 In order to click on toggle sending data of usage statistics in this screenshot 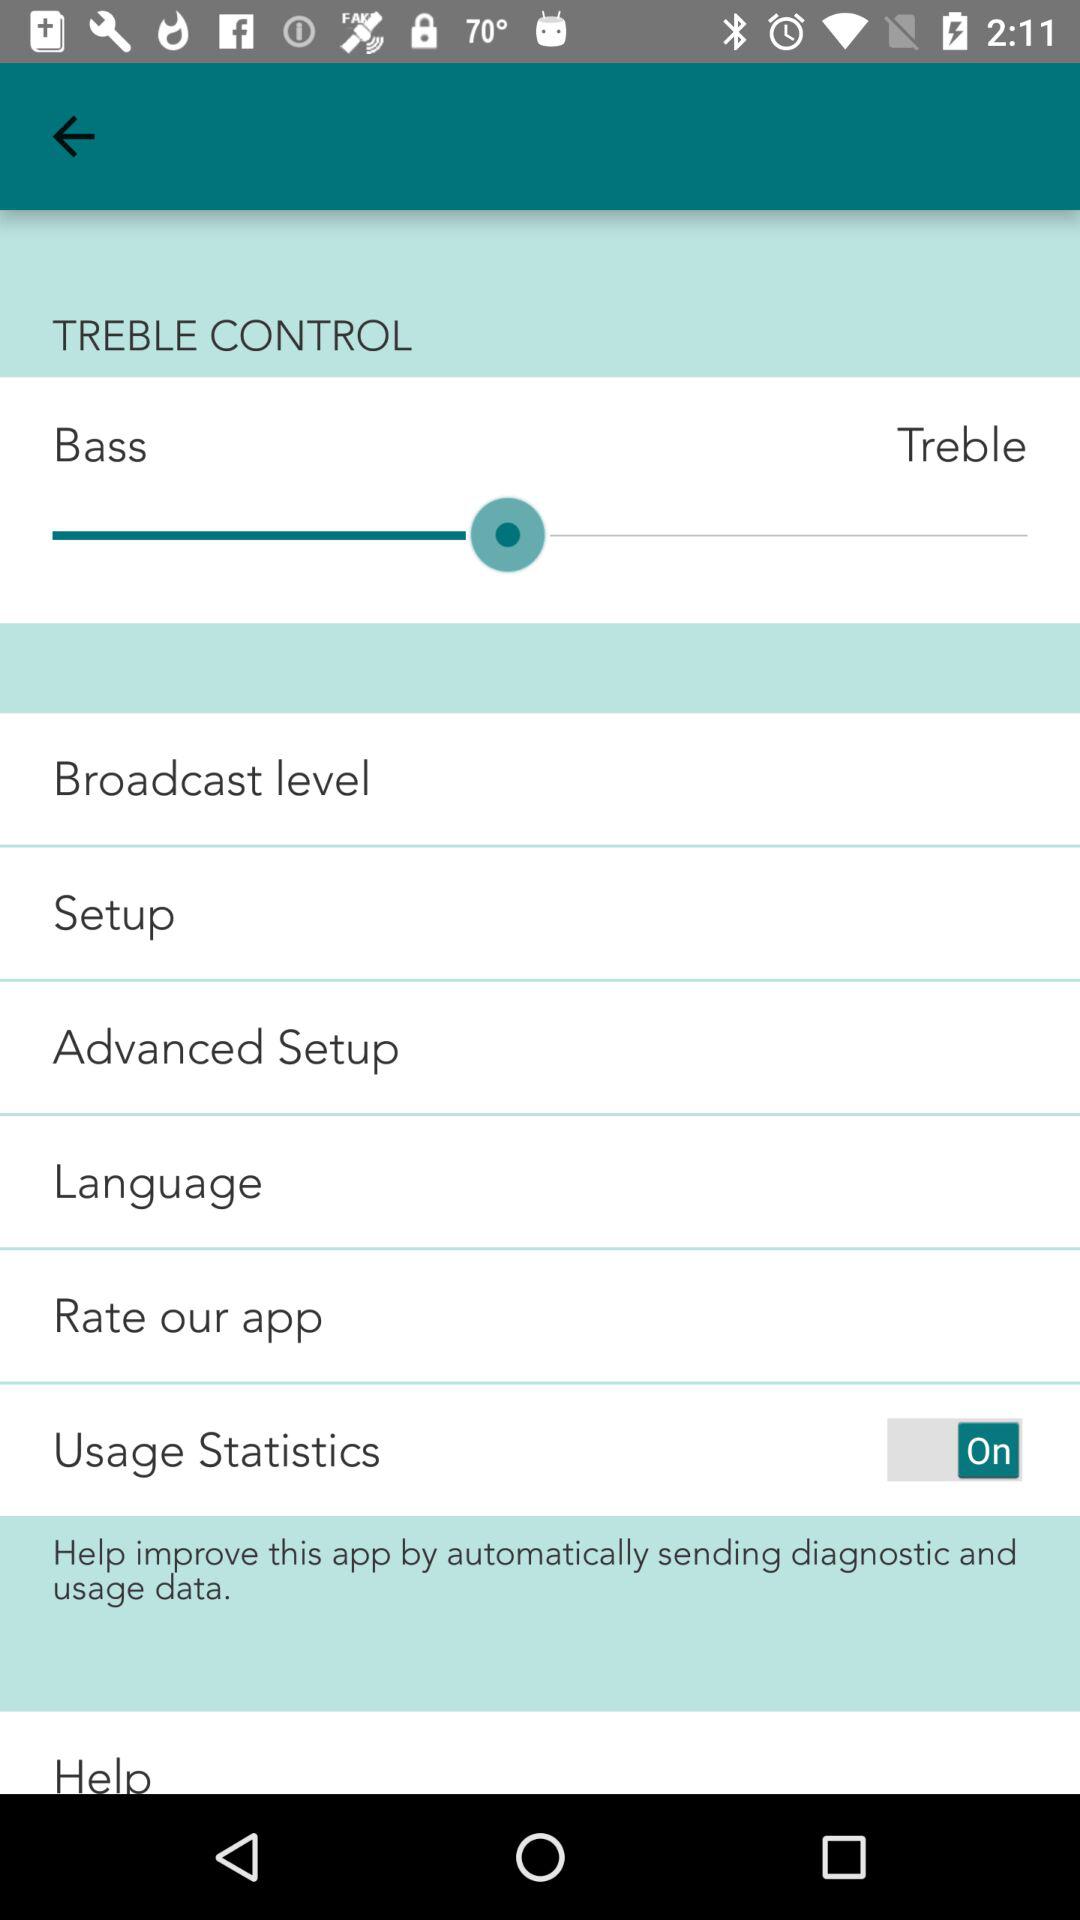, I will do `click(954, 1450)`.